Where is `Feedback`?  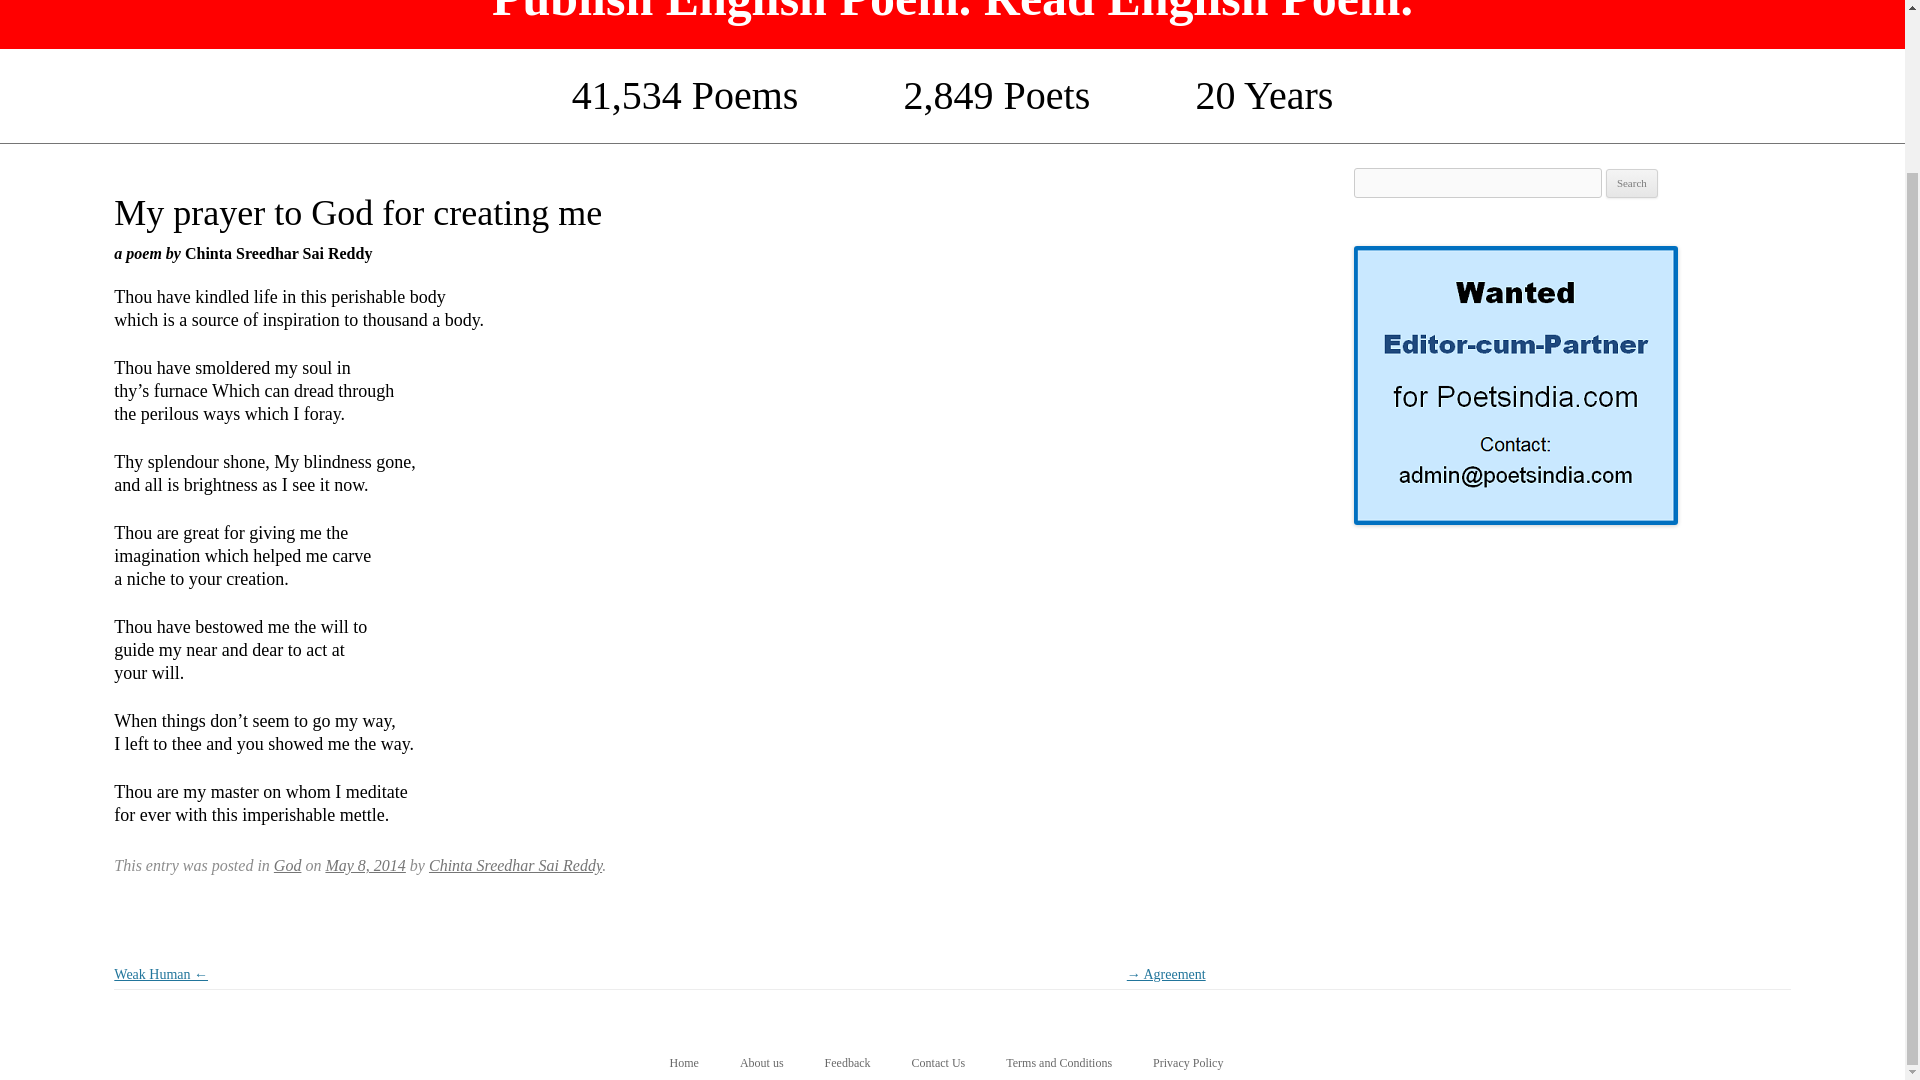
Feedback is located at coordinates (848, 1063).